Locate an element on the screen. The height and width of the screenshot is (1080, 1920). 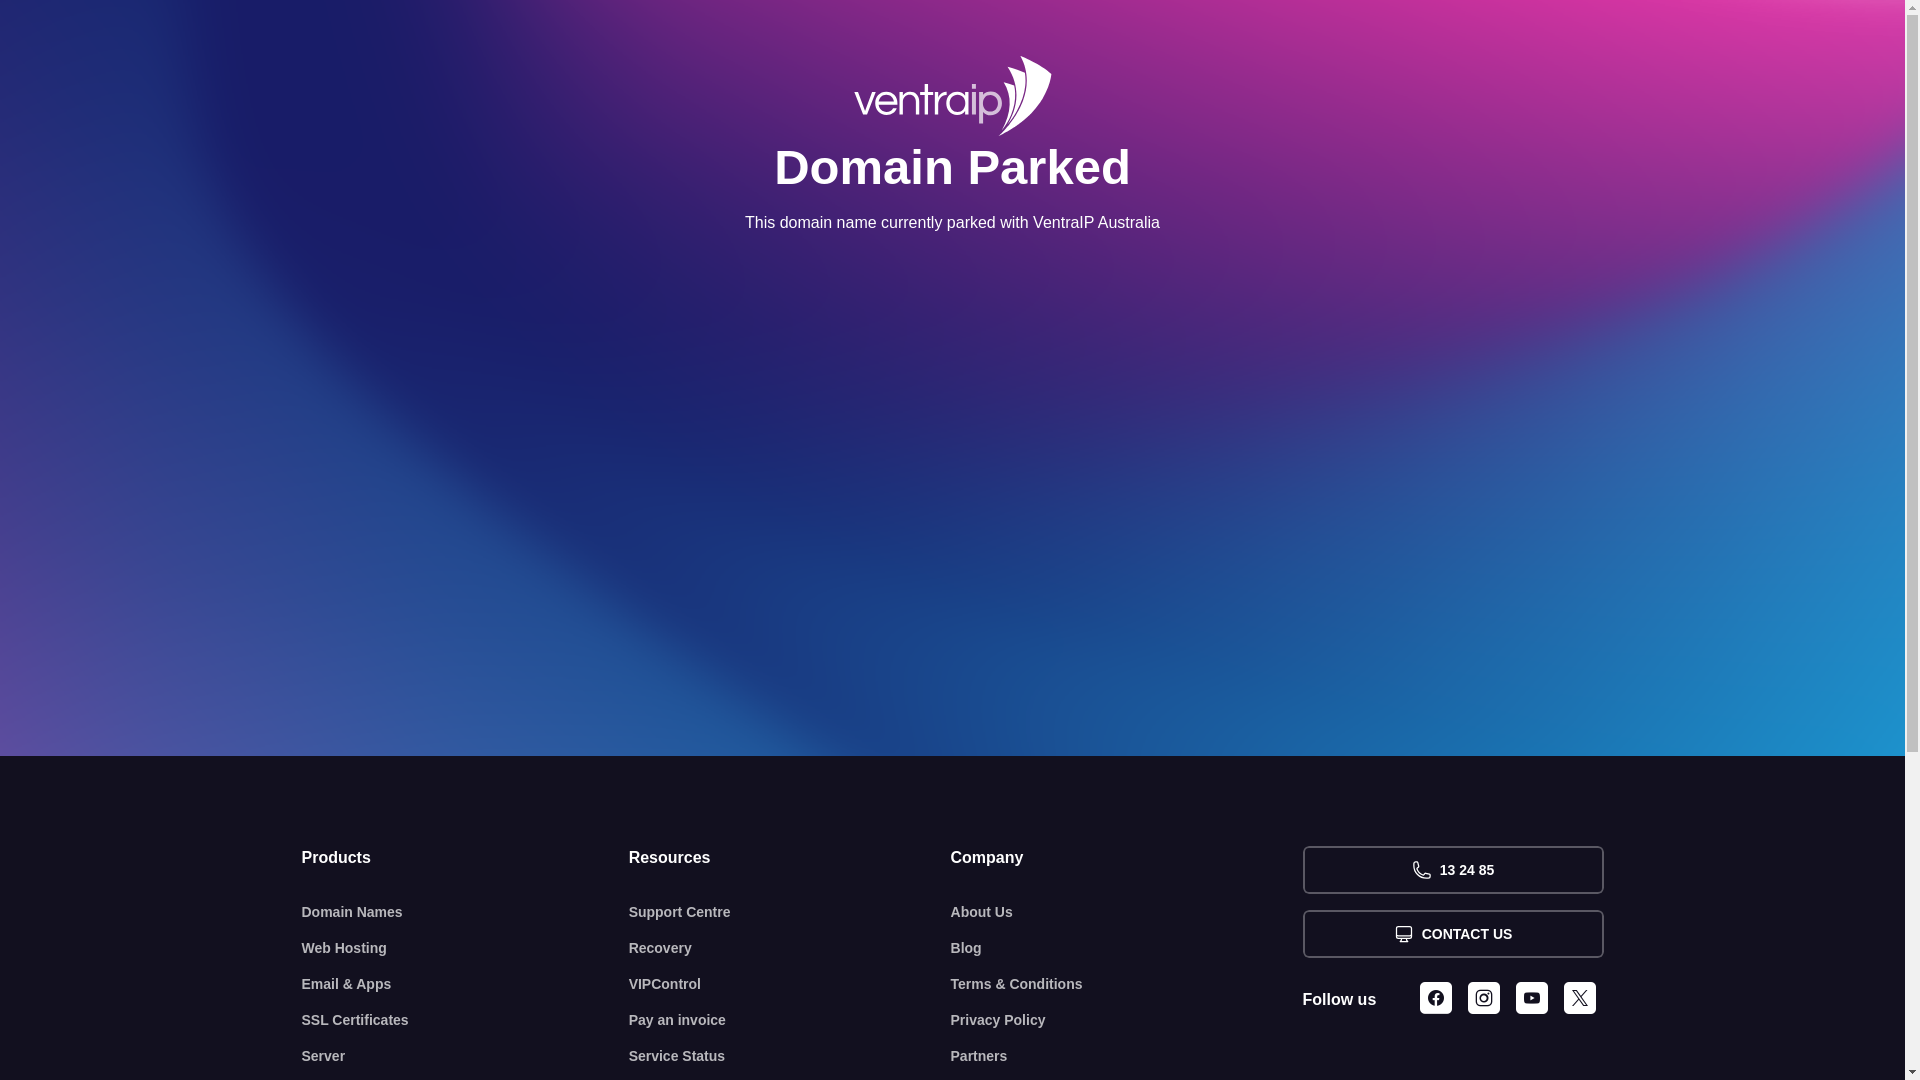
Service Status is located at coordinates (790, 1056).